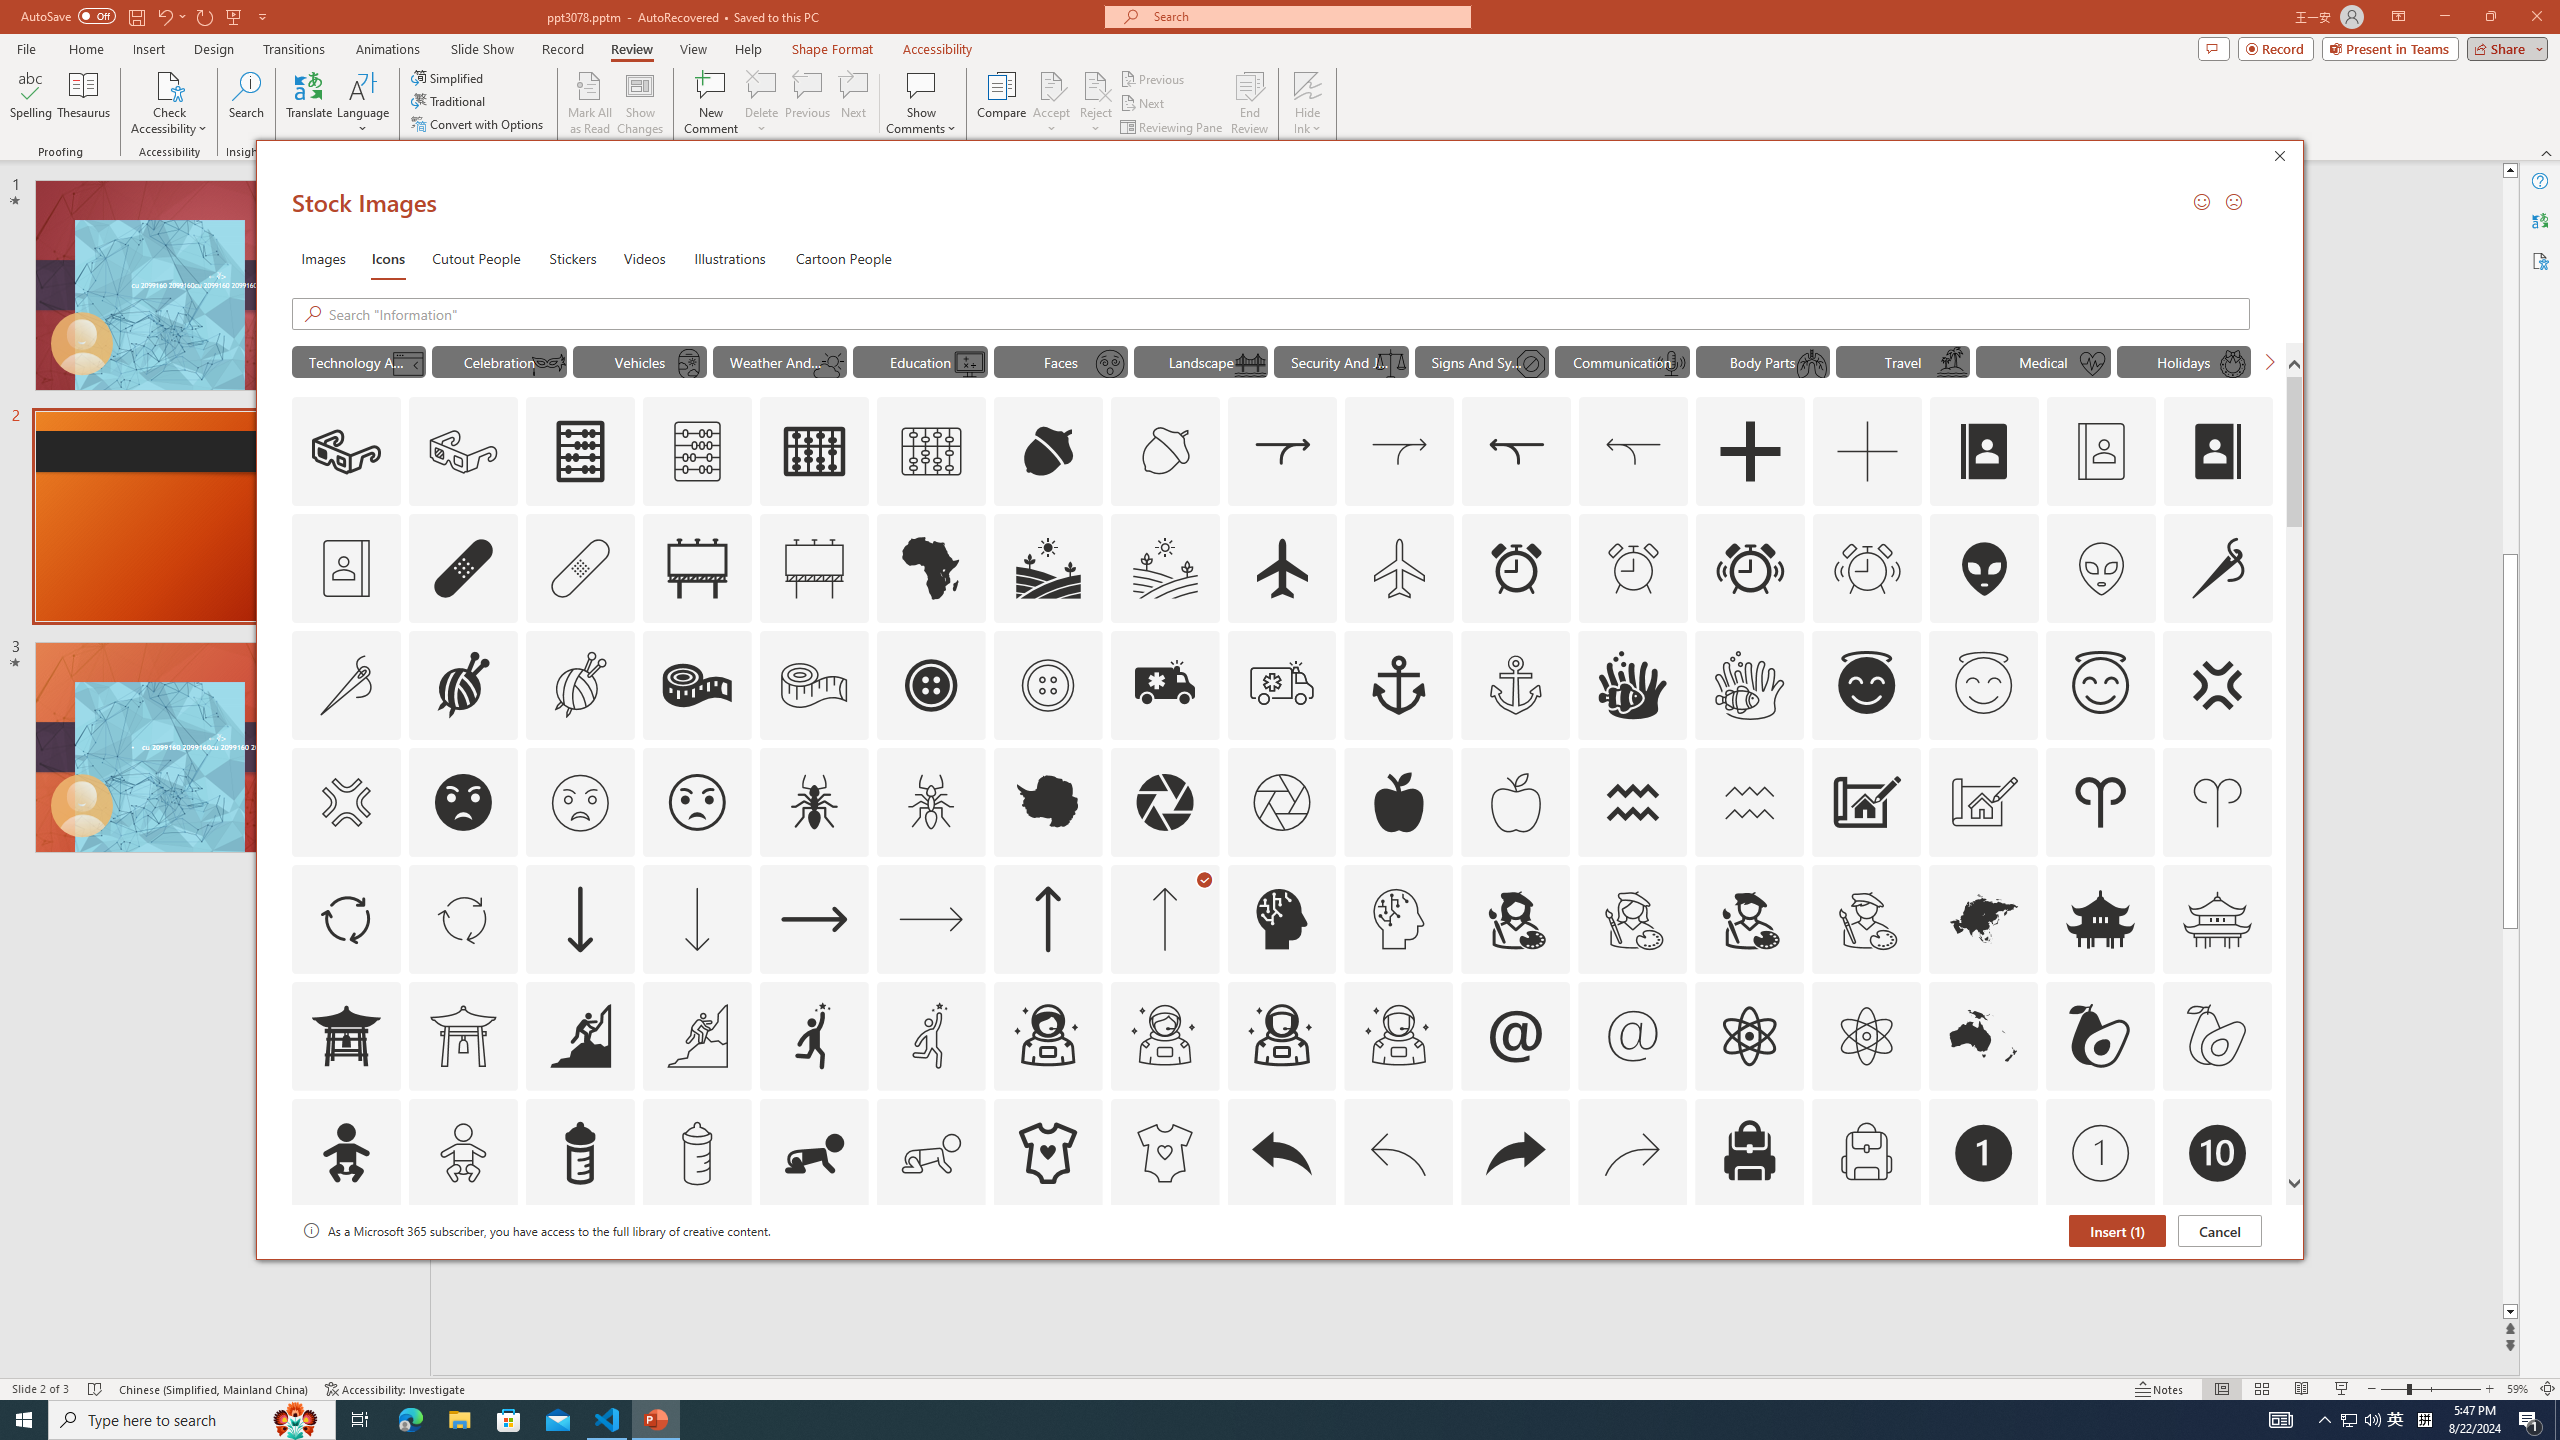 The height and width of the screenshot is (1440, 2560). Describe the element at coordinates (345, 802) in the screenshot. I see `AutomationID: Icons_AngerSymbol_M` at that location.